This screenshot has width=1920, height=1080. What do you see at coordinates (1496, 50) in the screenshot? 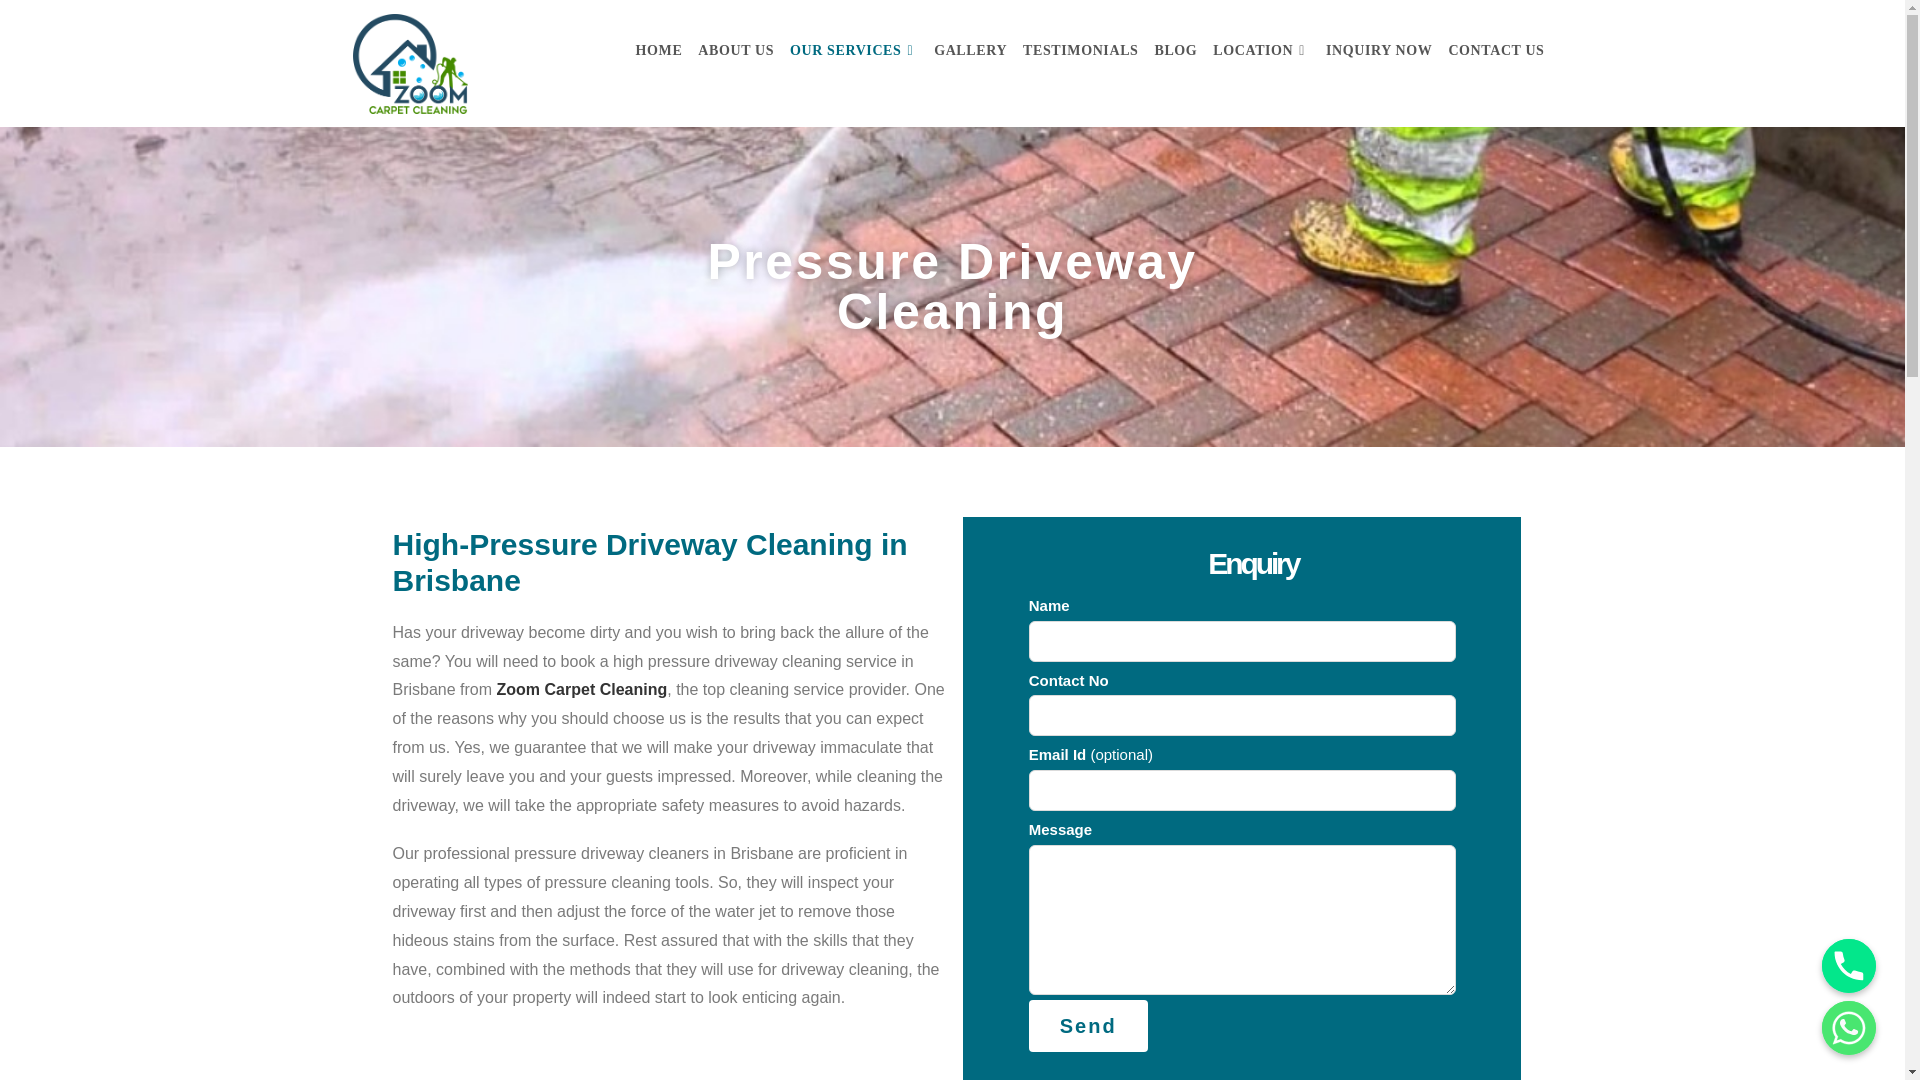
I see `CONTACT US` at bounding box center [1496, 50].